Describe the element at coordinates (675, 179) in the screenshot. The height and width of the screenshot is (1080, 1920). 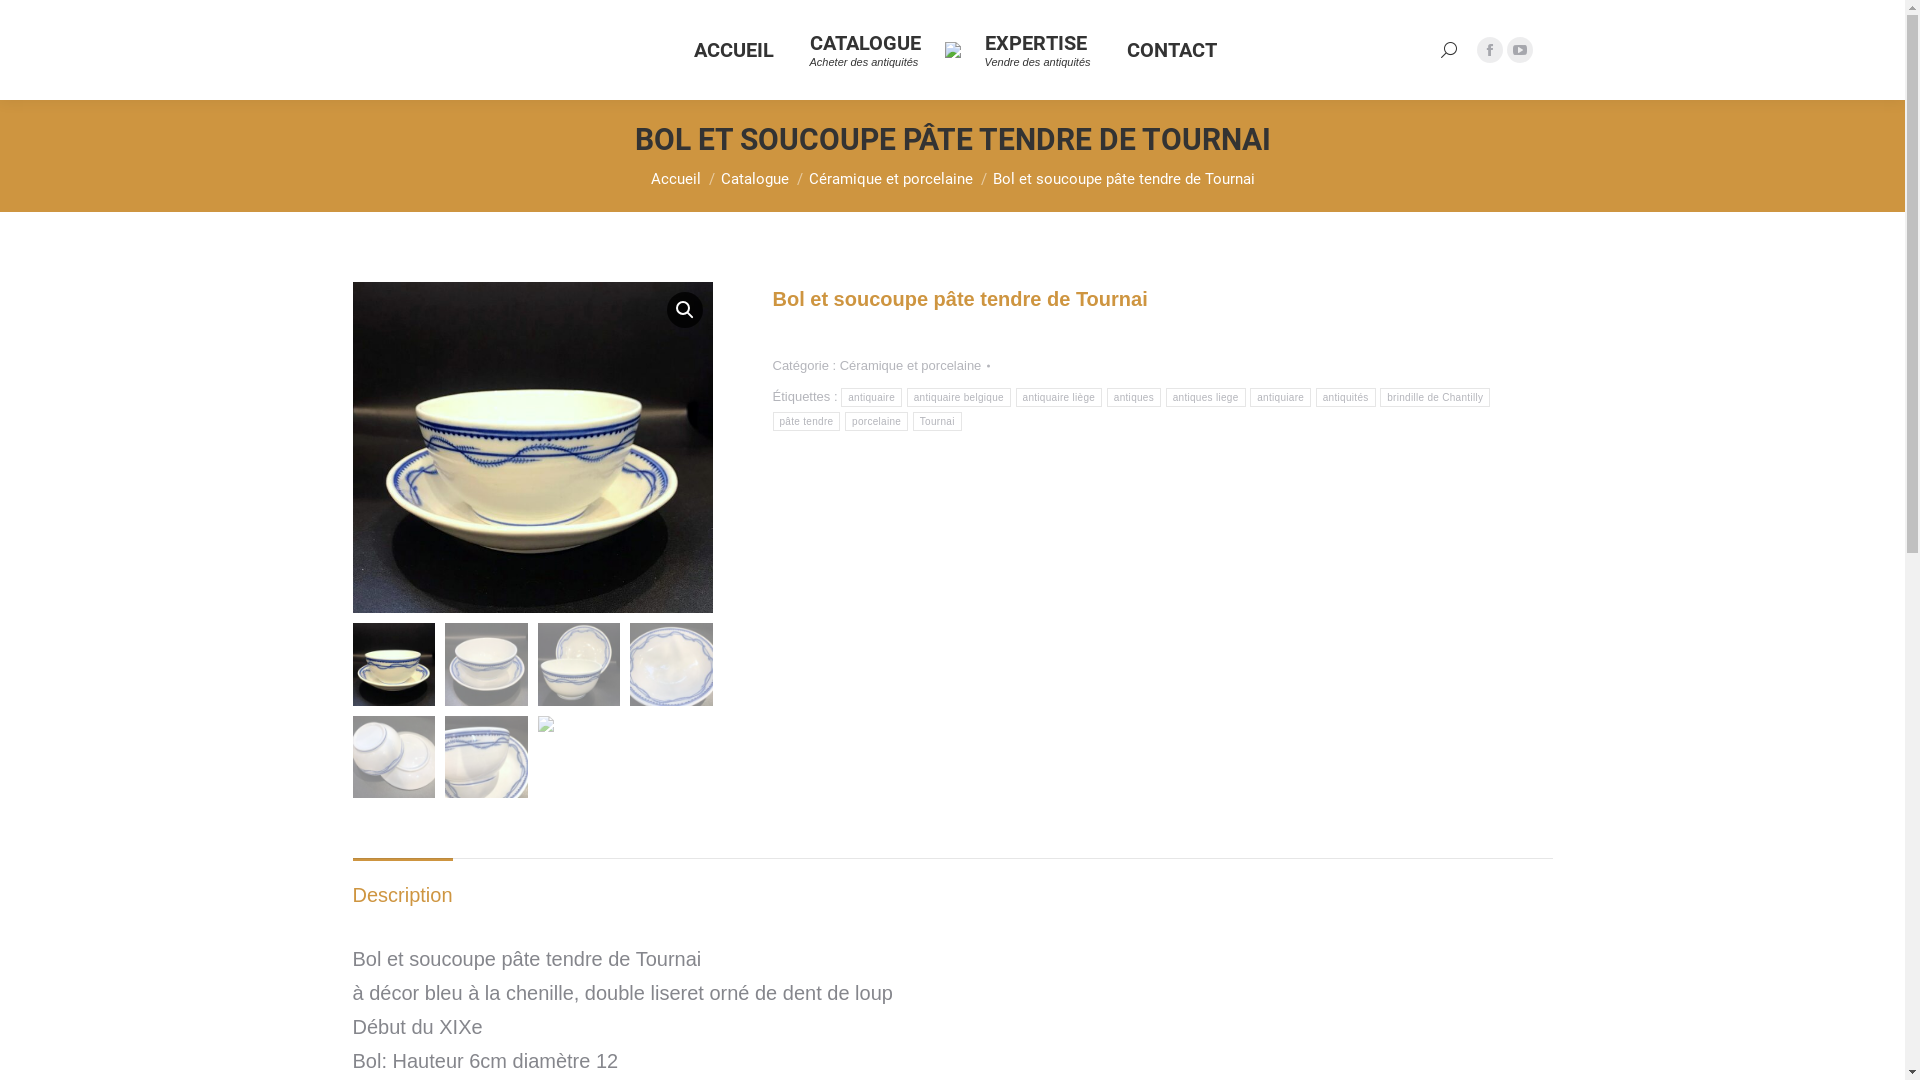
I see `Accueil` at that location.